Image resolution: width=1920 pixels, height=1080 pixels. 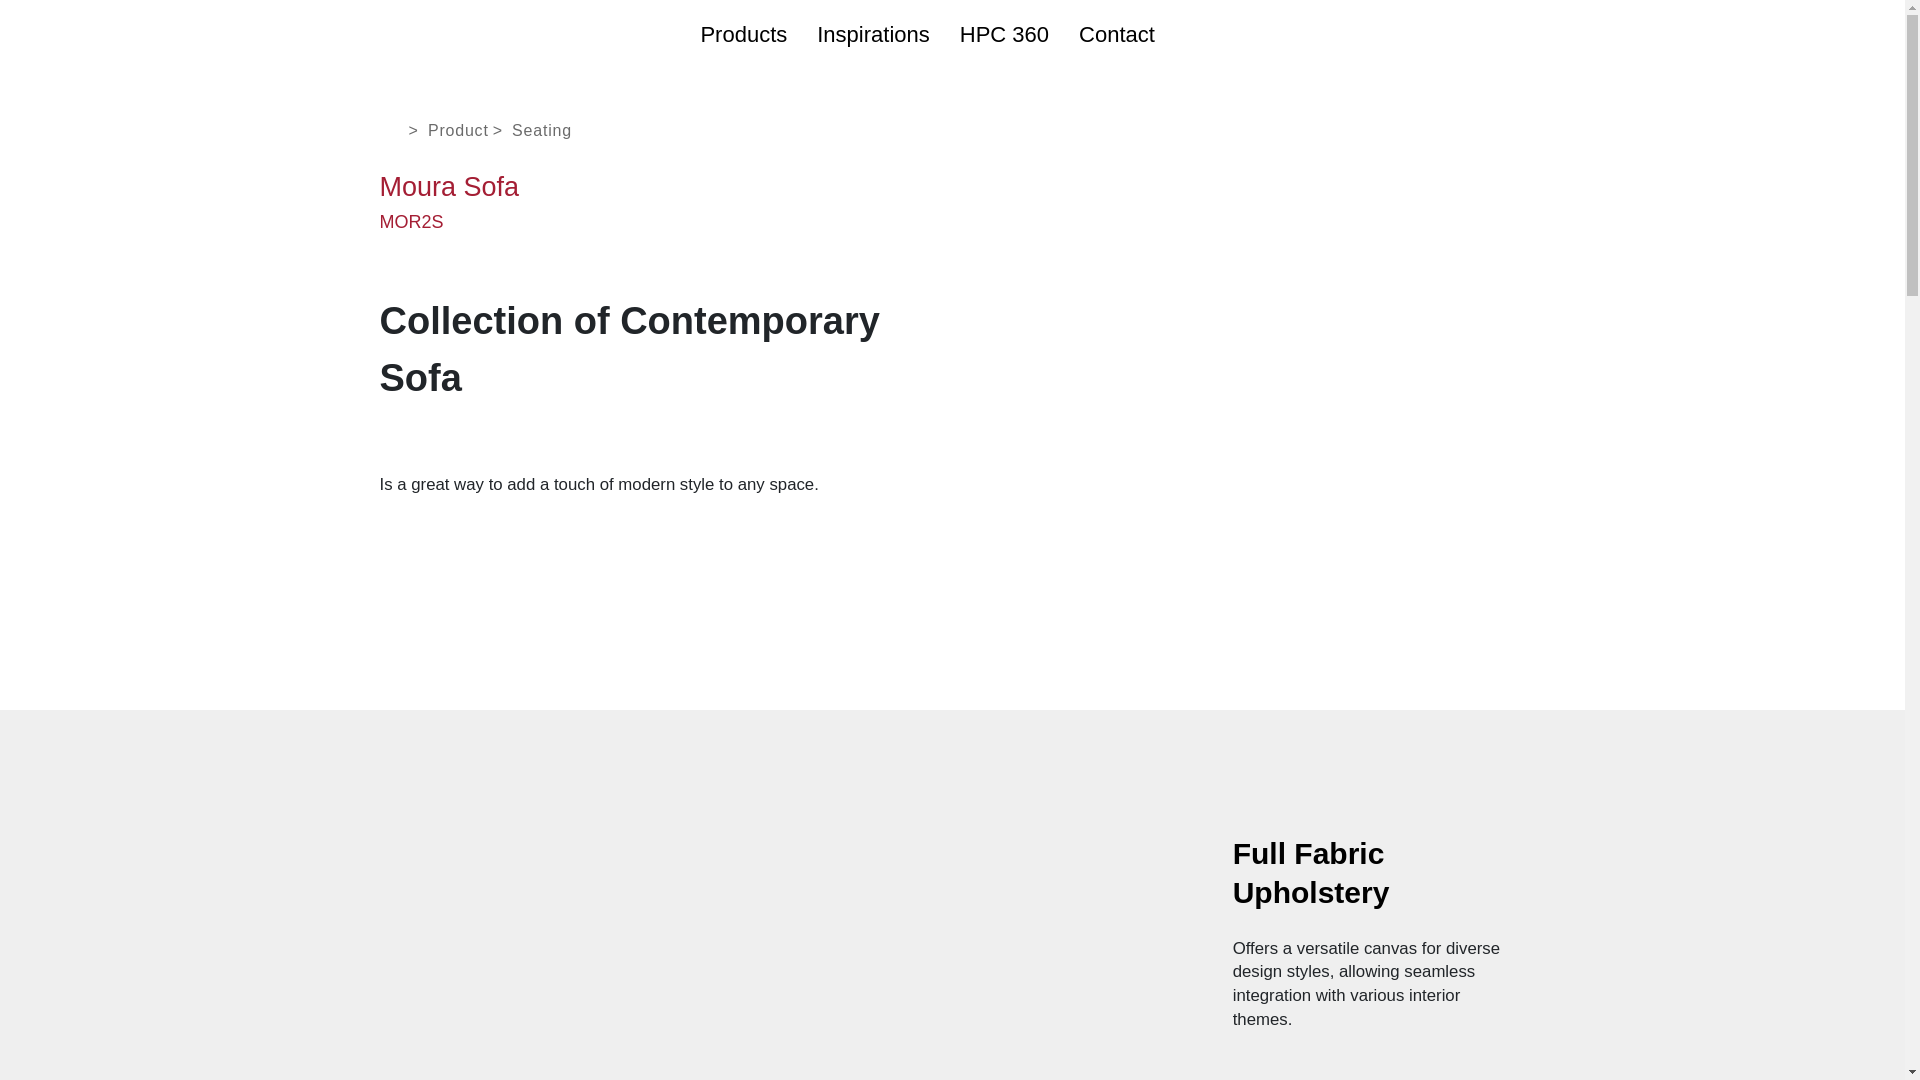 I want to click on Inspirations, so click(x=873, y=34).